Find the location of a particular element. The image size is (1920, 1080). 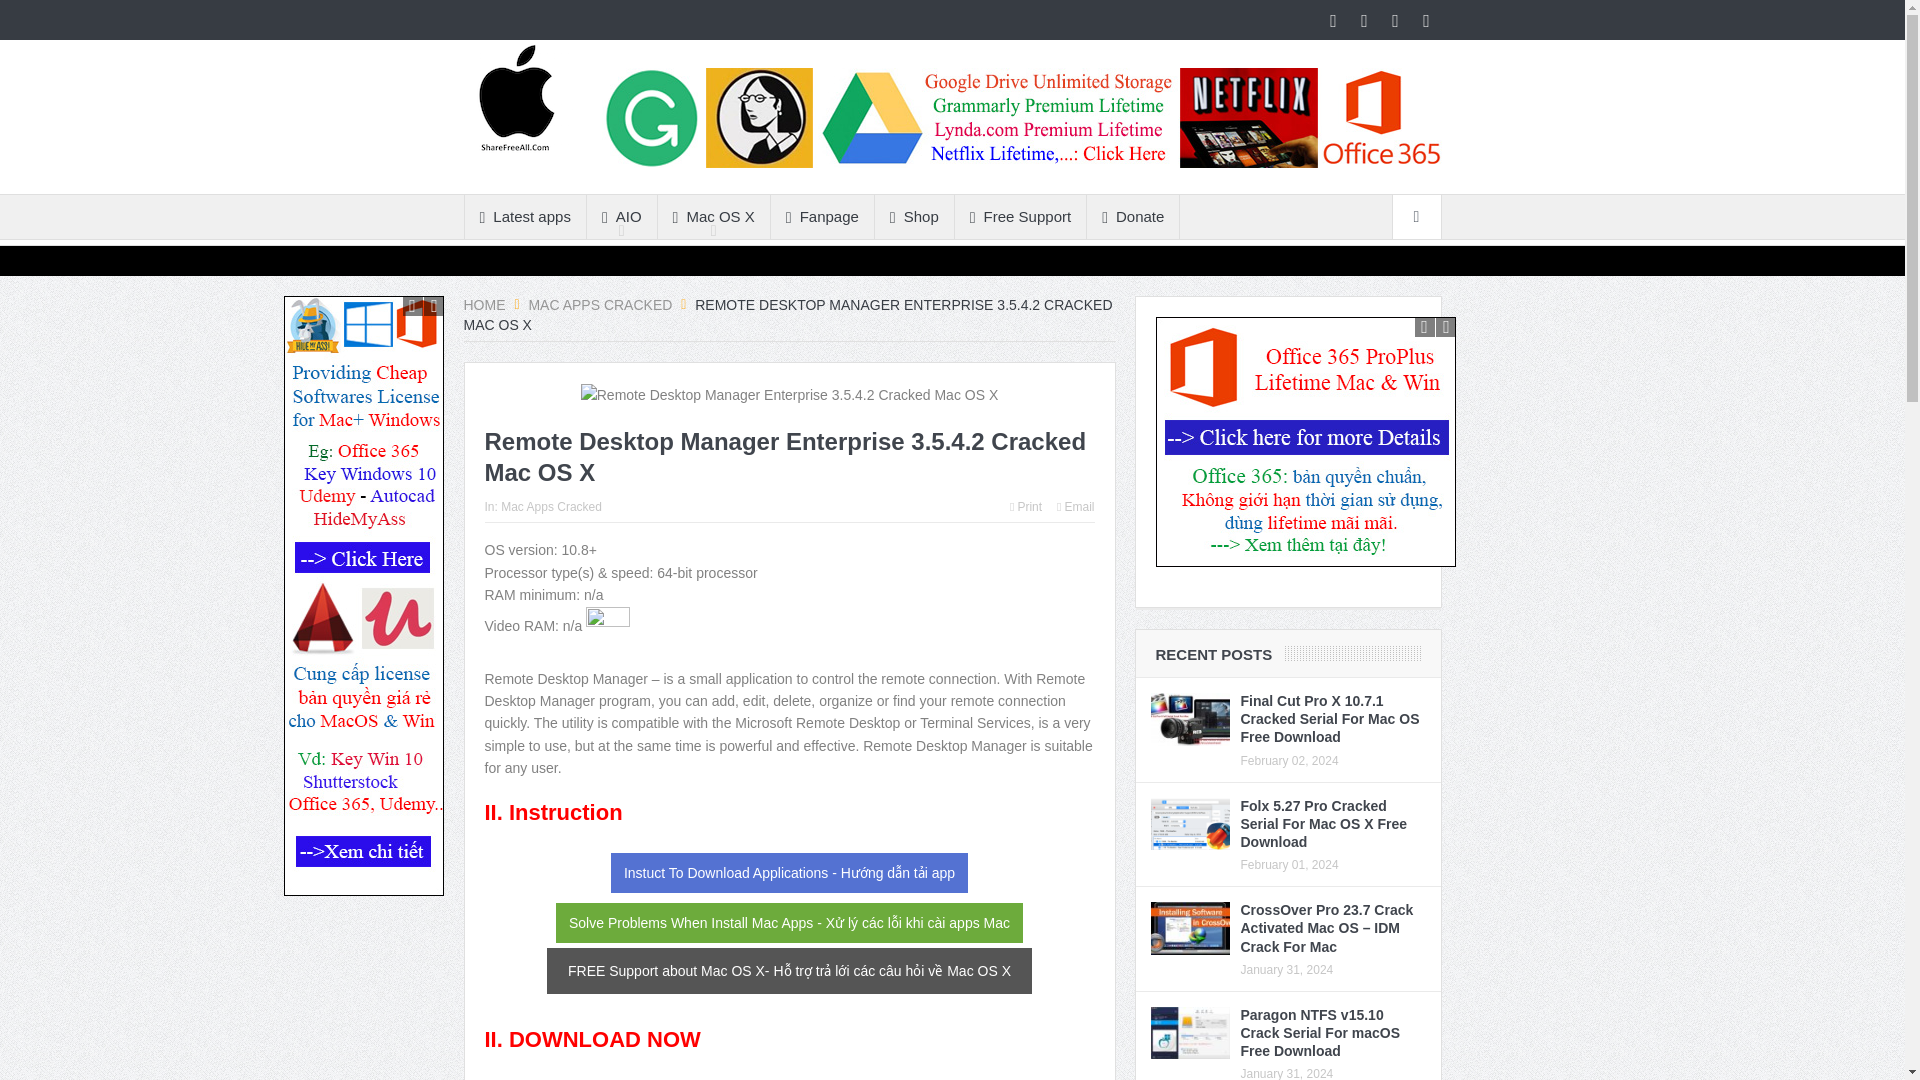

Mac OS X is located at coordinates (714, 216).